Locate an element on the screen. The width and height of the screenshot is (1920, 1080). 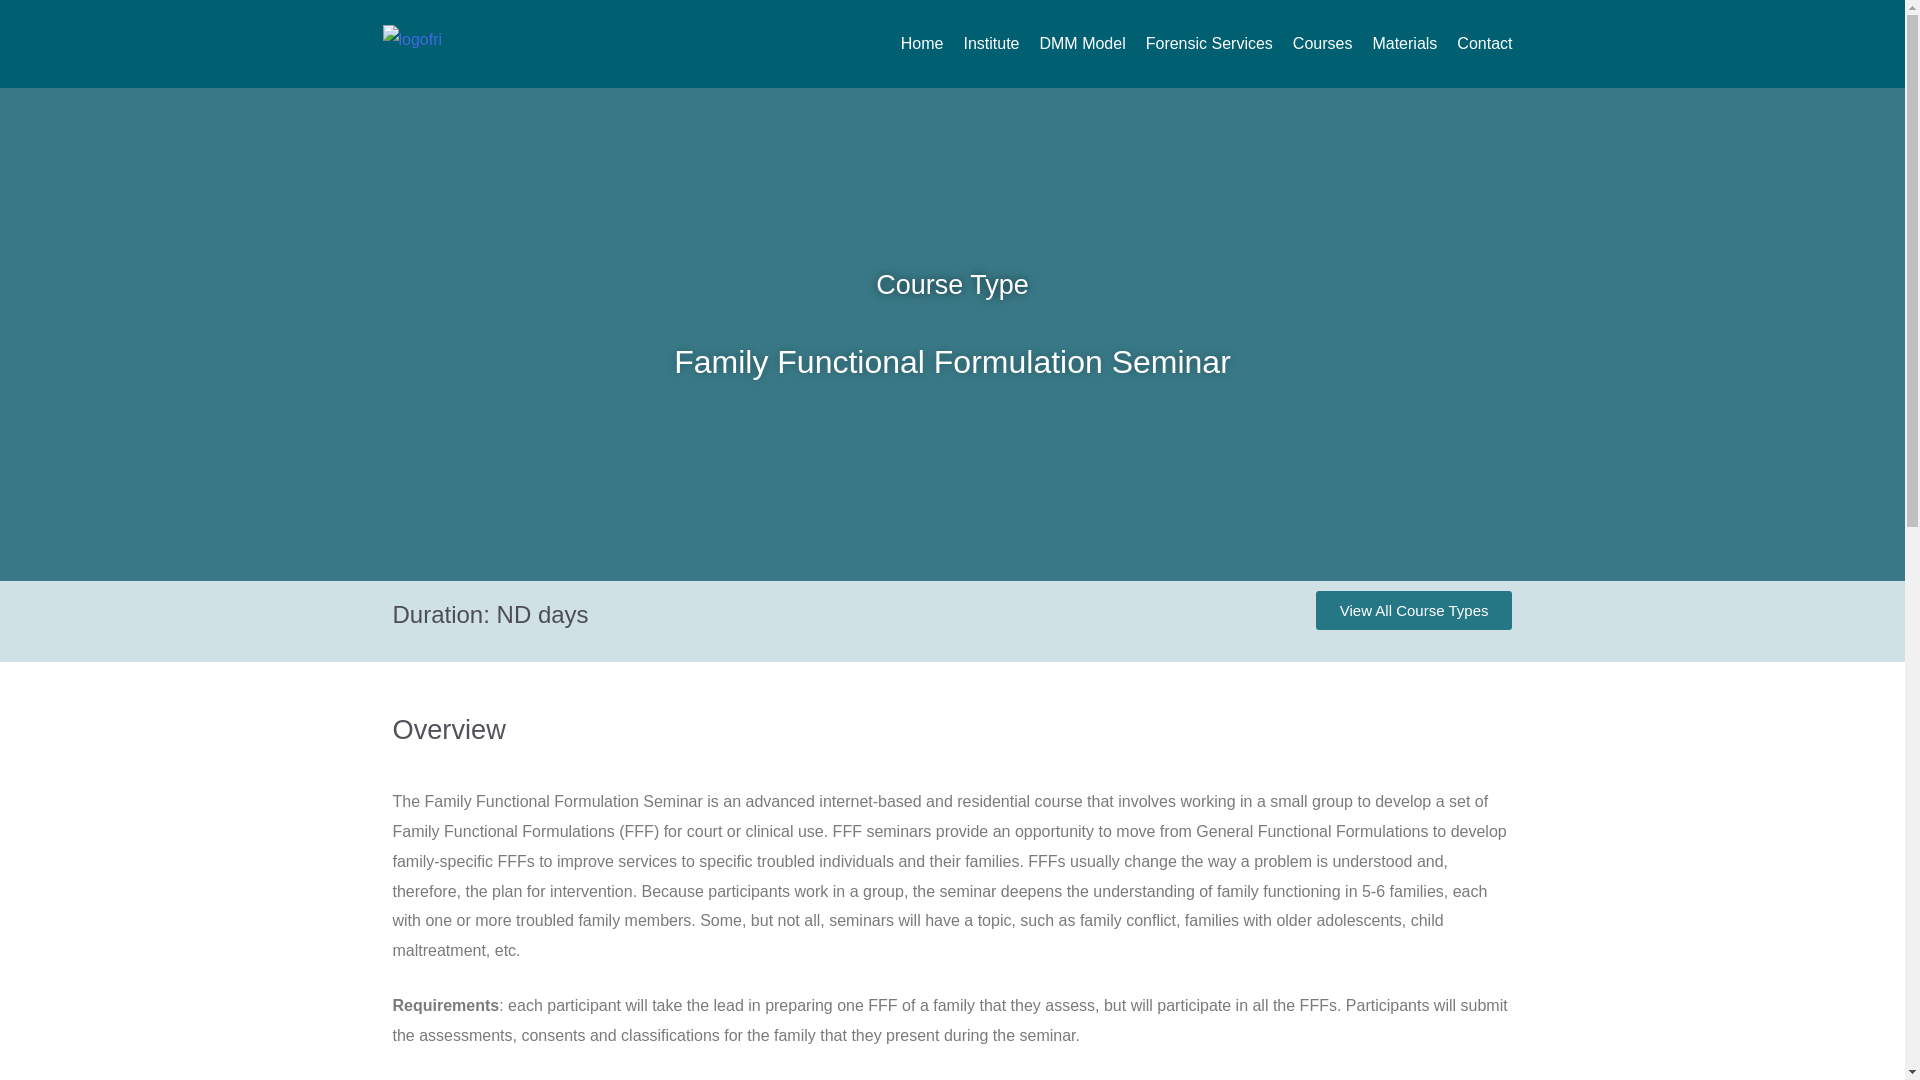
logofri is located at coordinates (466, 40).